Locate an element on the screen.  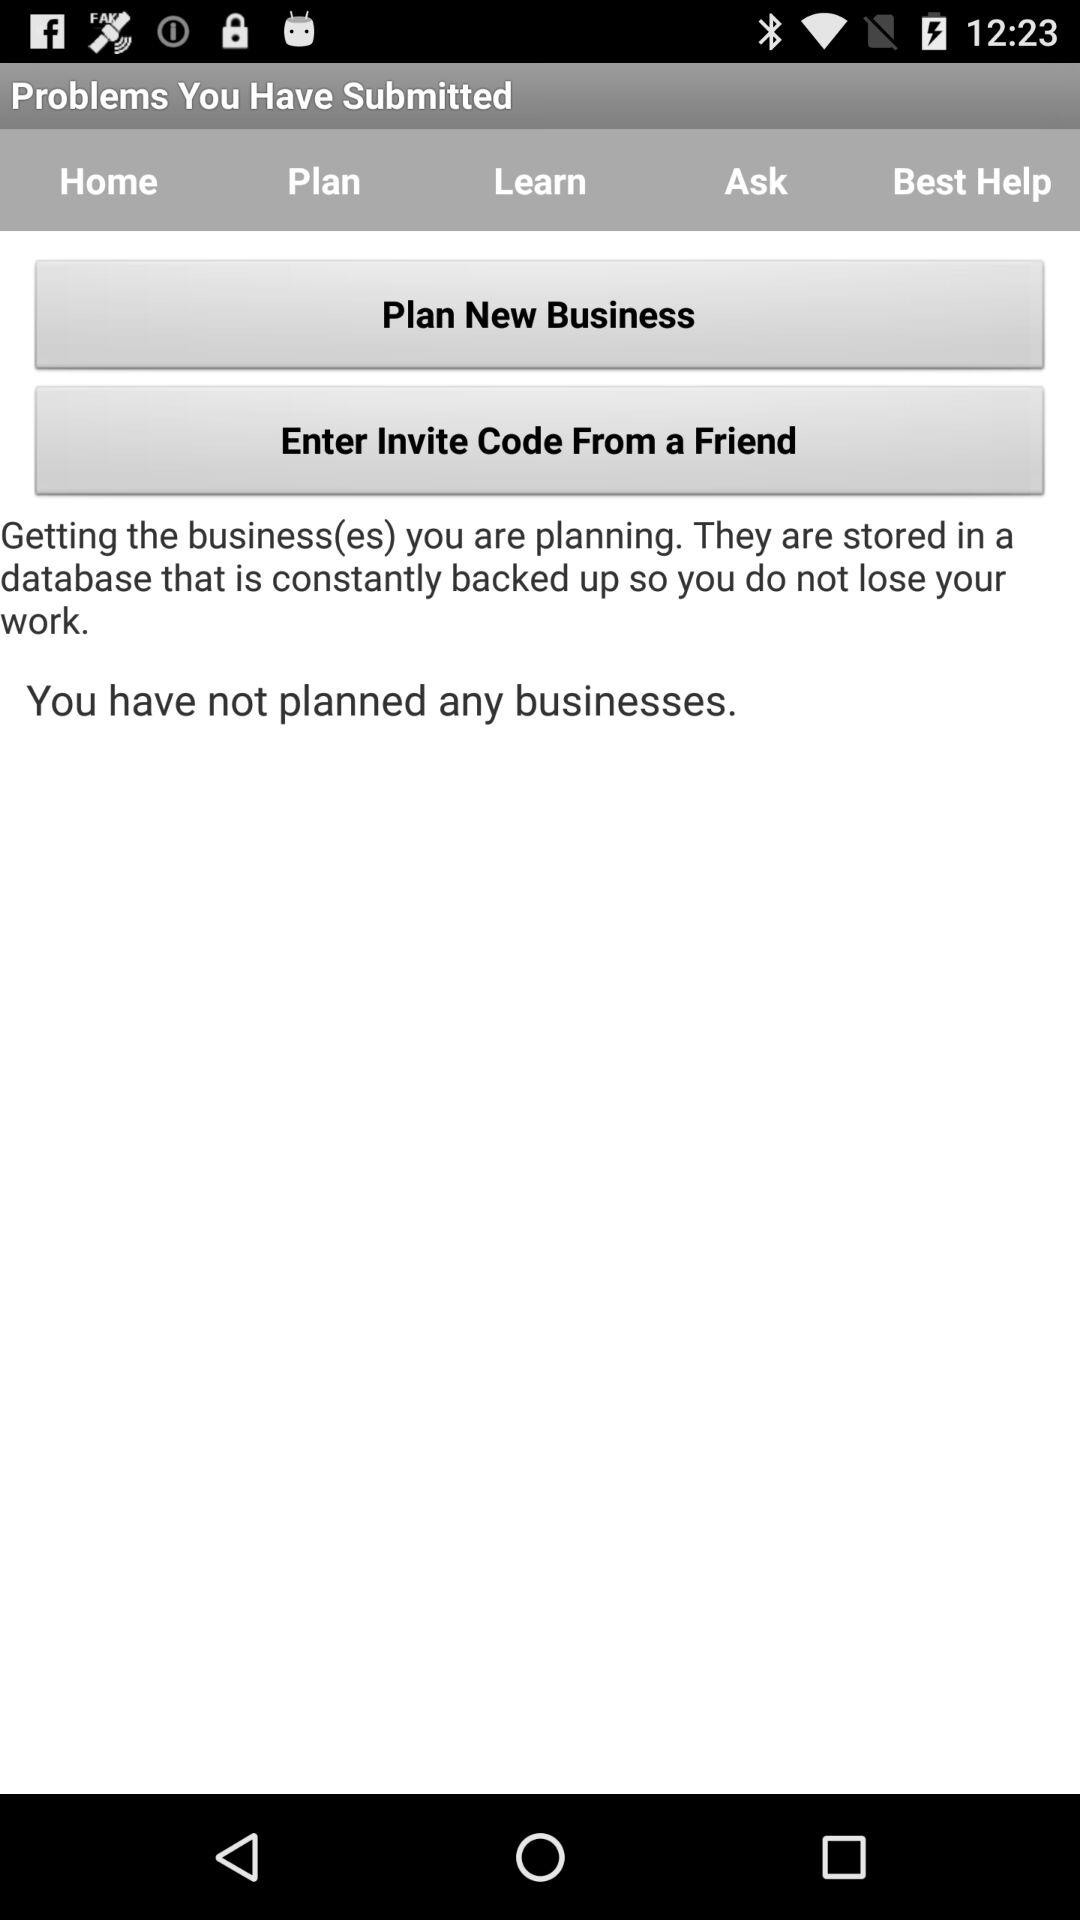
click the icon next to best help item is located at coordinates (756, 180).